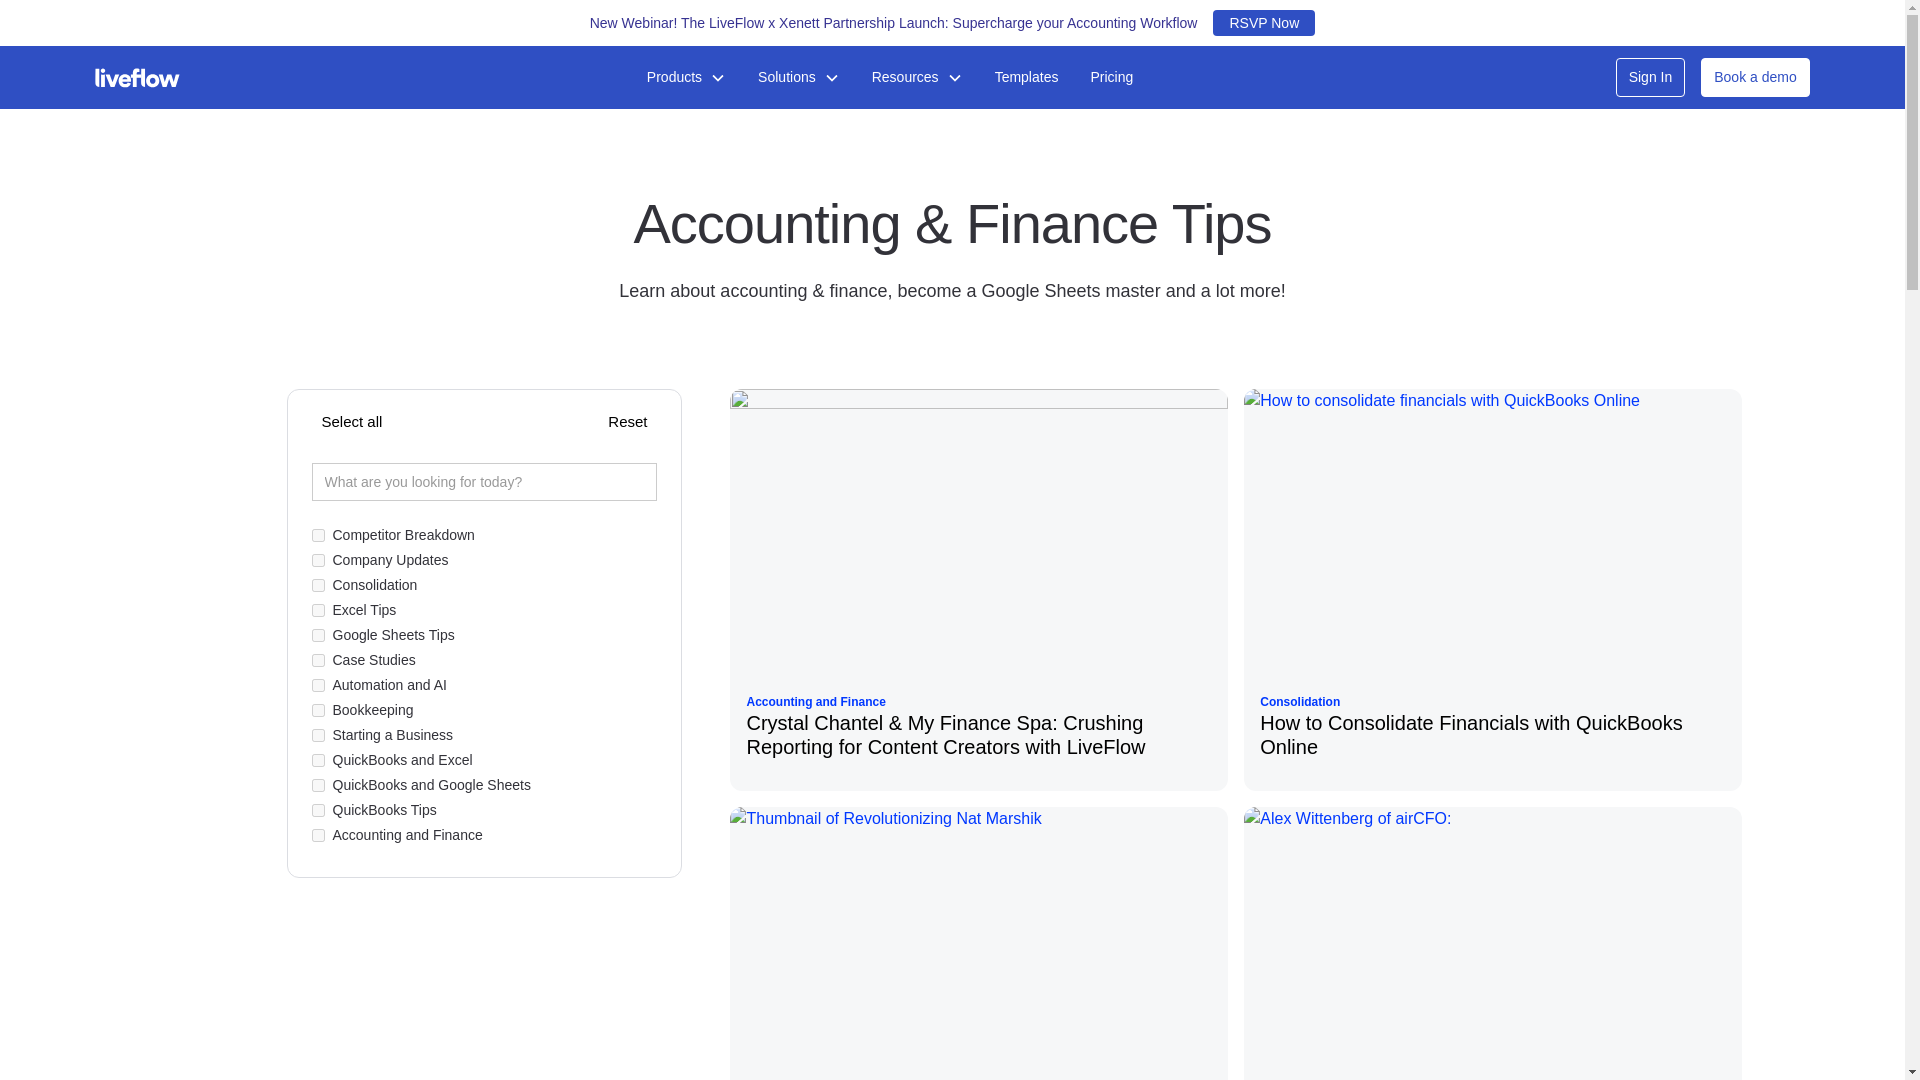  I want to click on on, so click(318, 660).